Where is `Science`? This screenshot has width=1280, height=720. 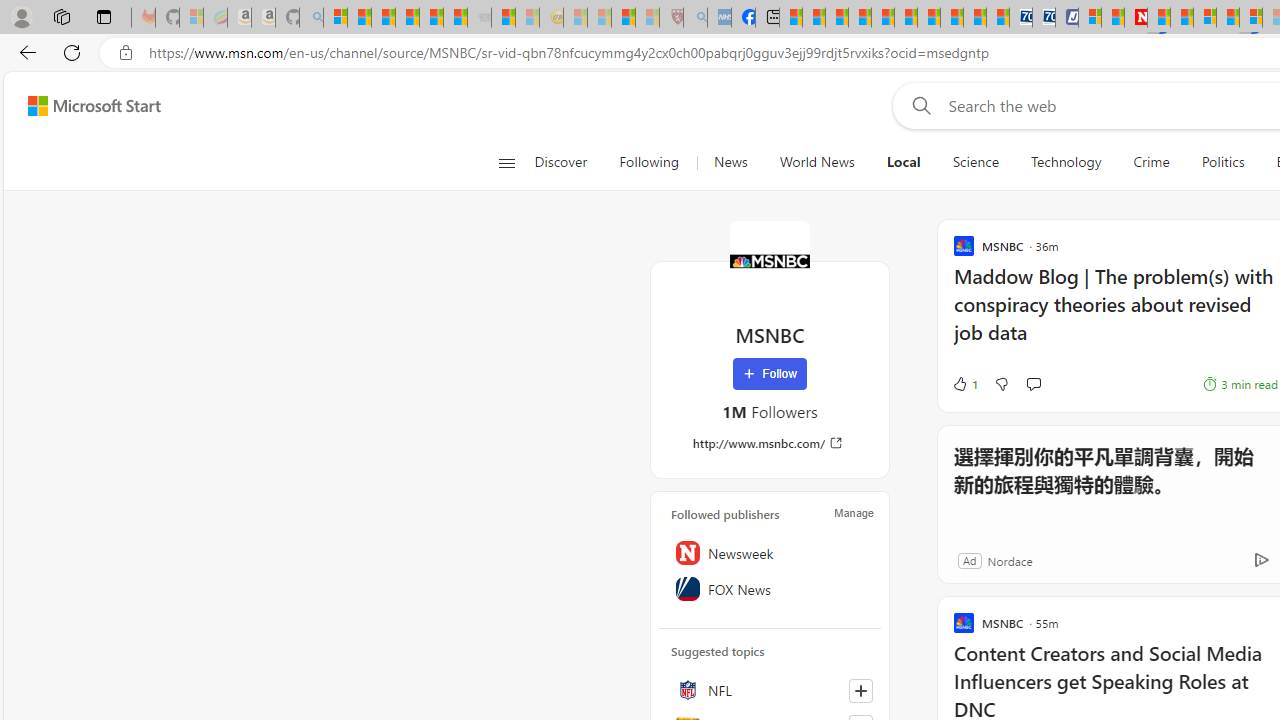
Science is located at coordinates (975, 162).